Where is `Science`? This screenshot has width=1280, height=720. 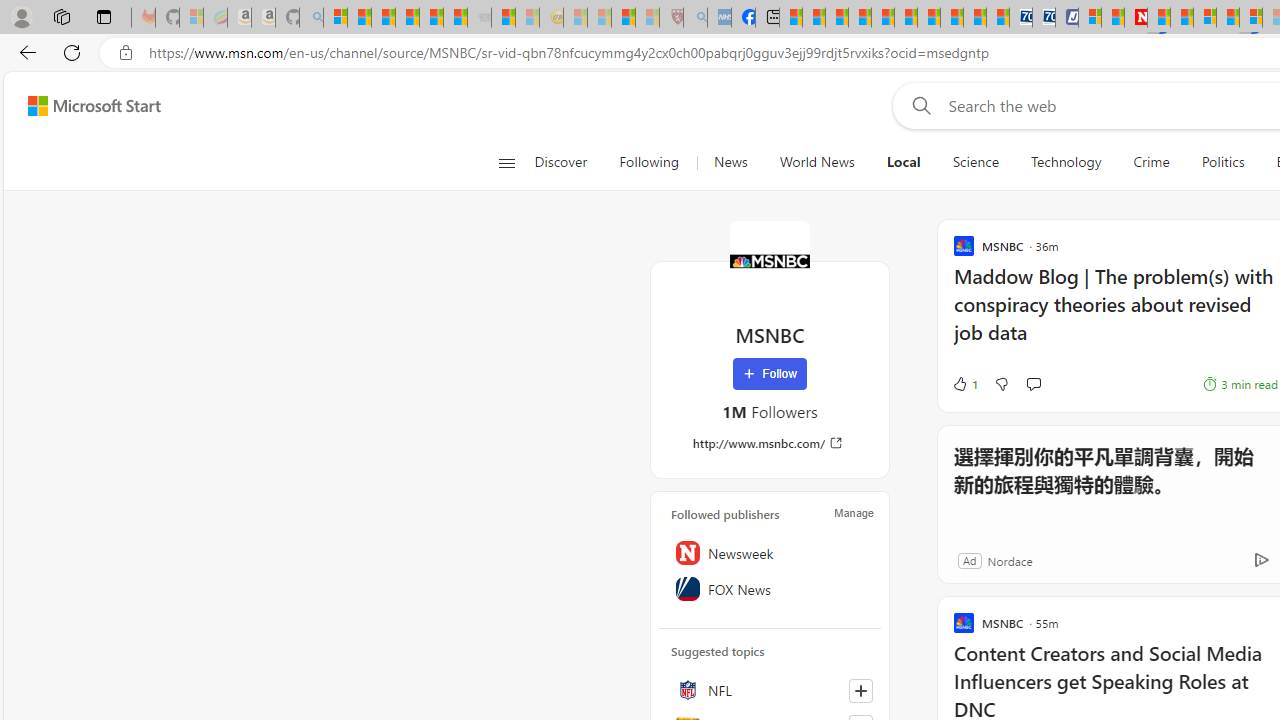
Science is located at coordinates (975, 162).